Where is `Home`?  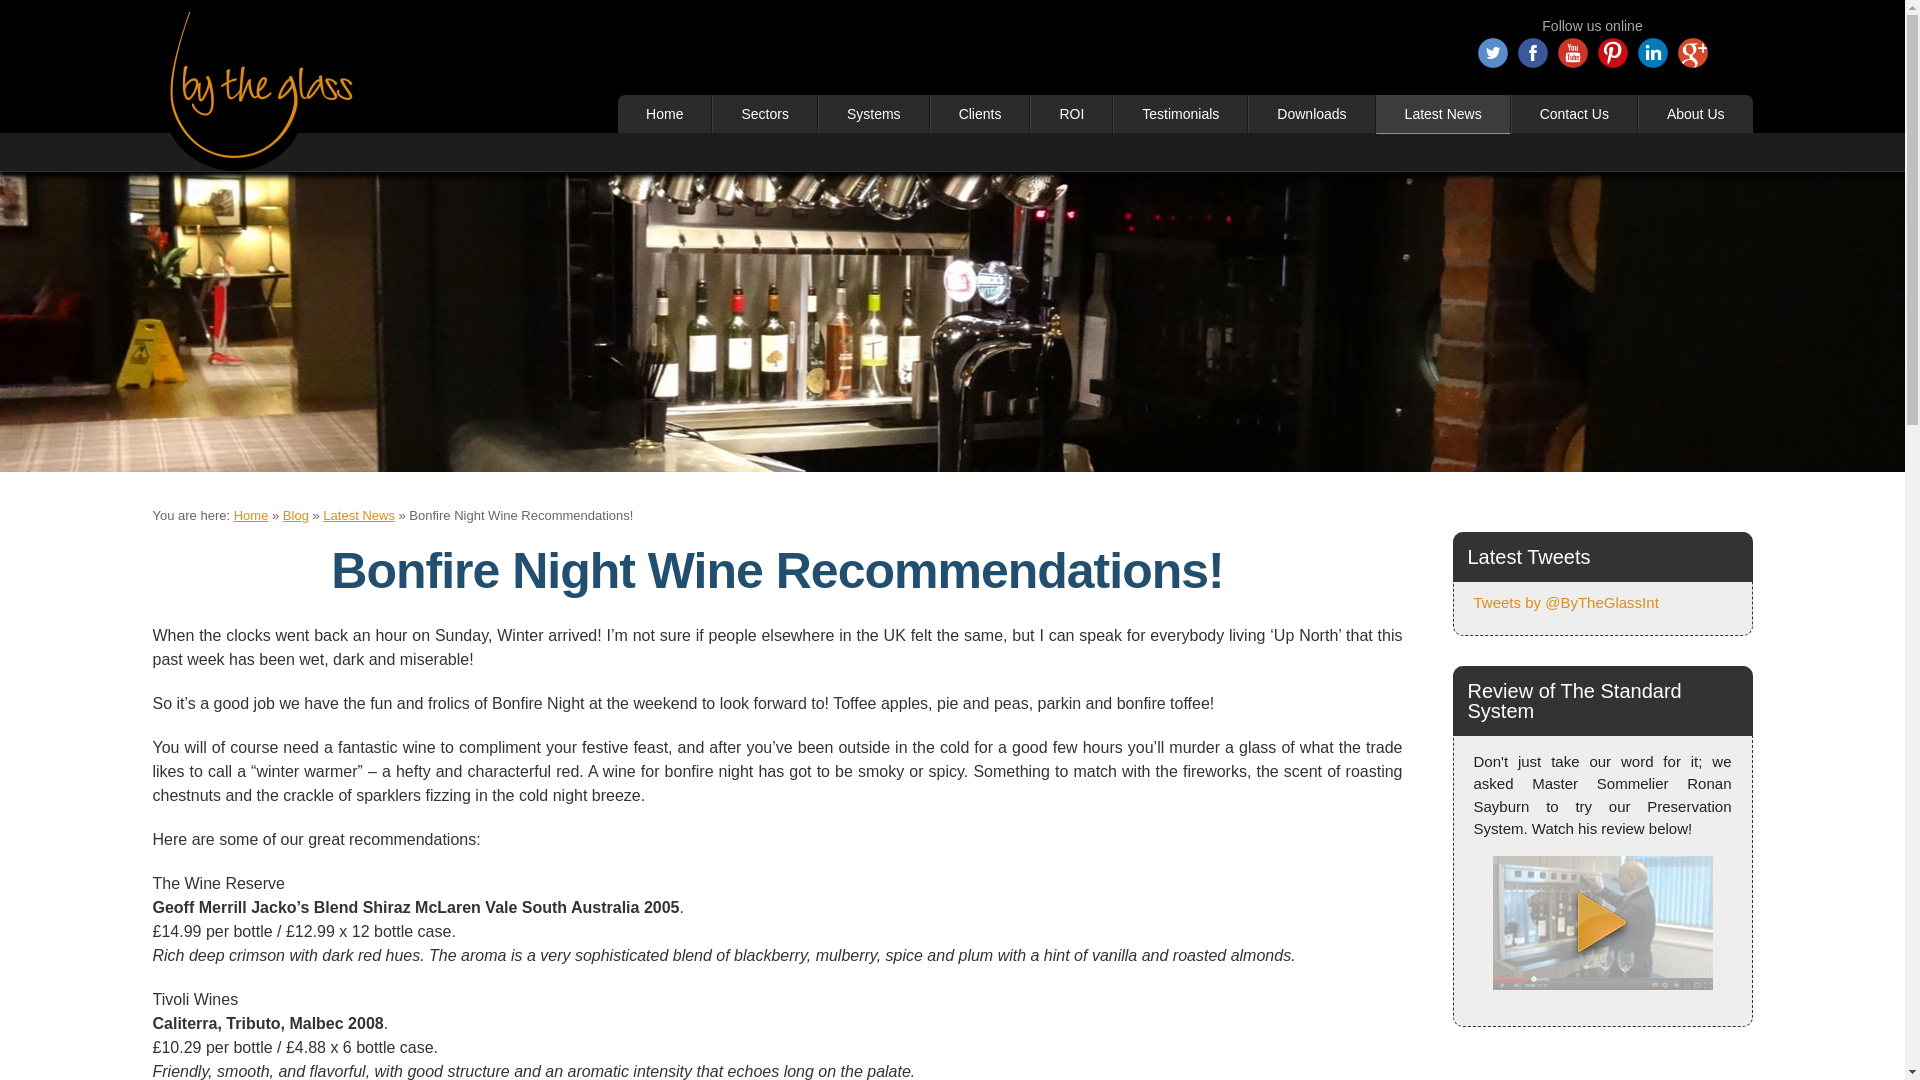 Home is located at coordinates (251, 514).